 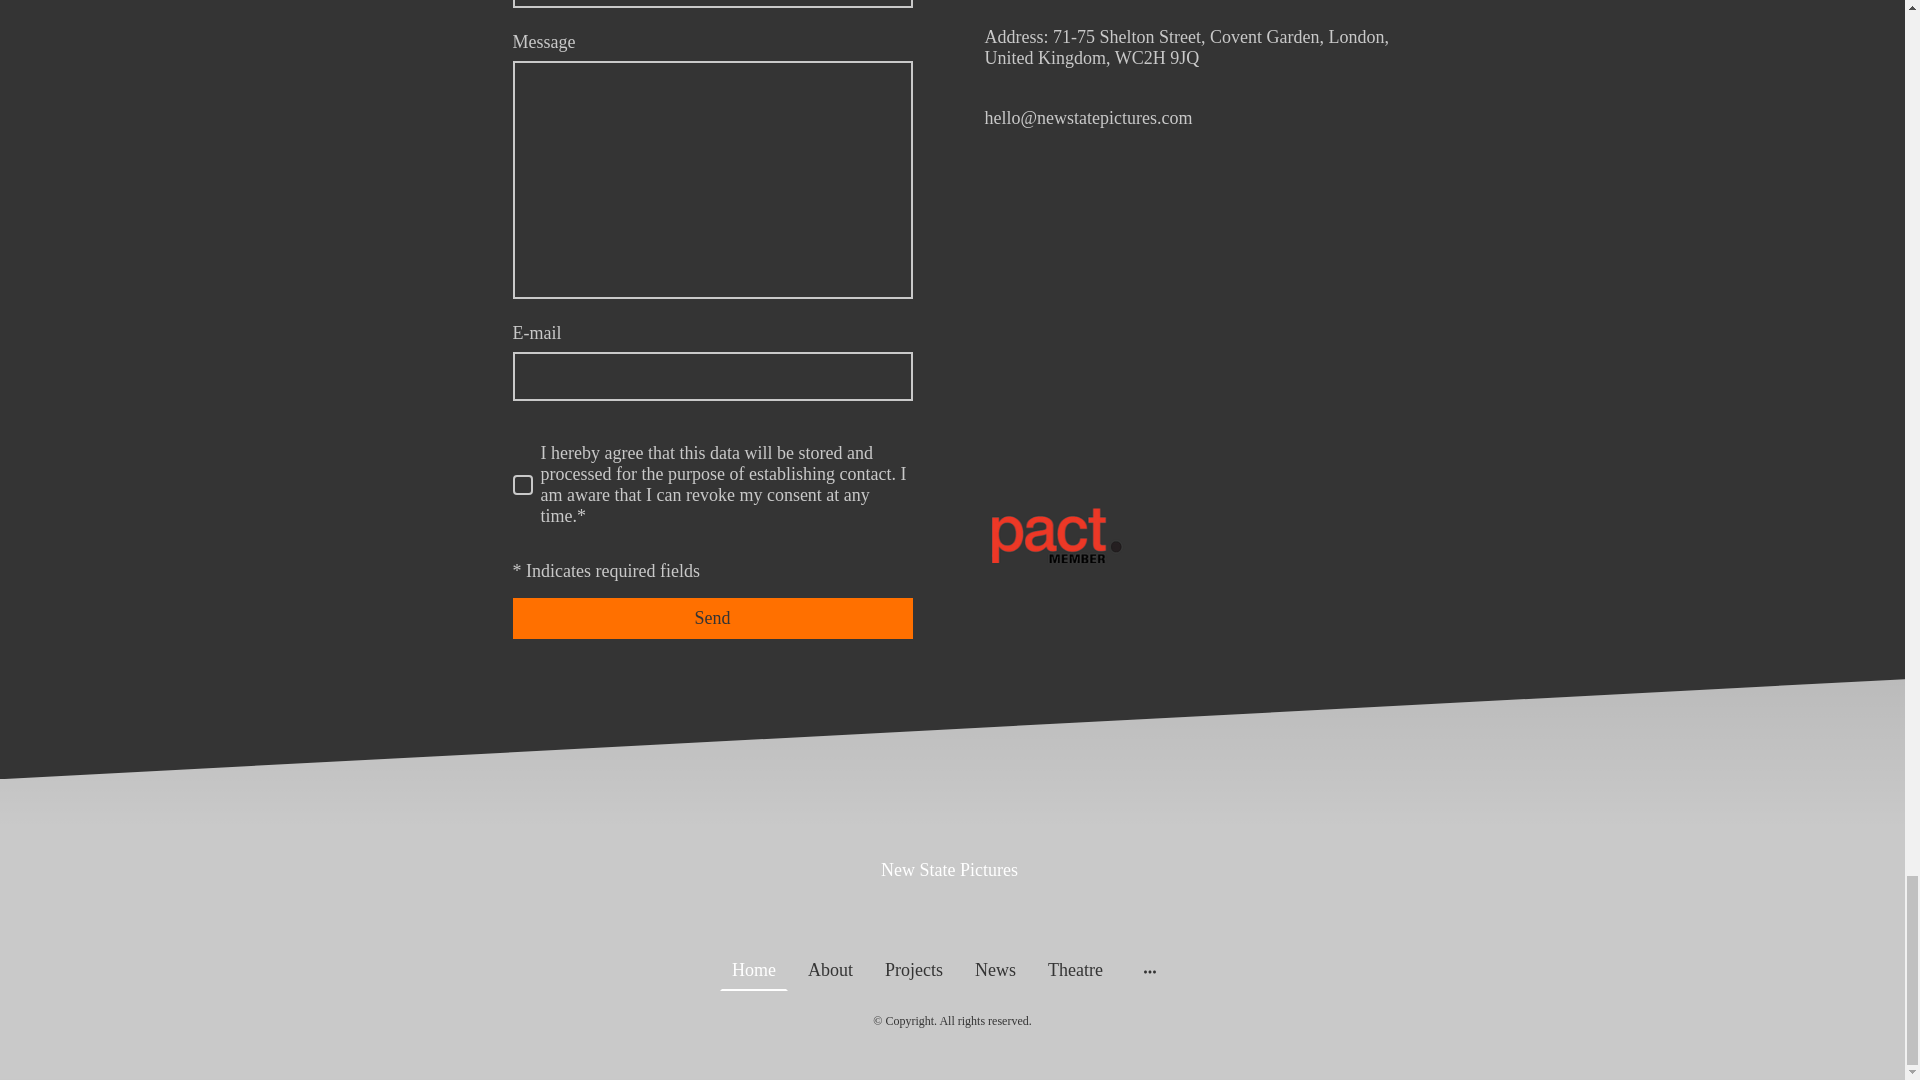 What do you see at coordinates (995, 970) in the screenshot?
I see `News` at bounding box center [995, 970].